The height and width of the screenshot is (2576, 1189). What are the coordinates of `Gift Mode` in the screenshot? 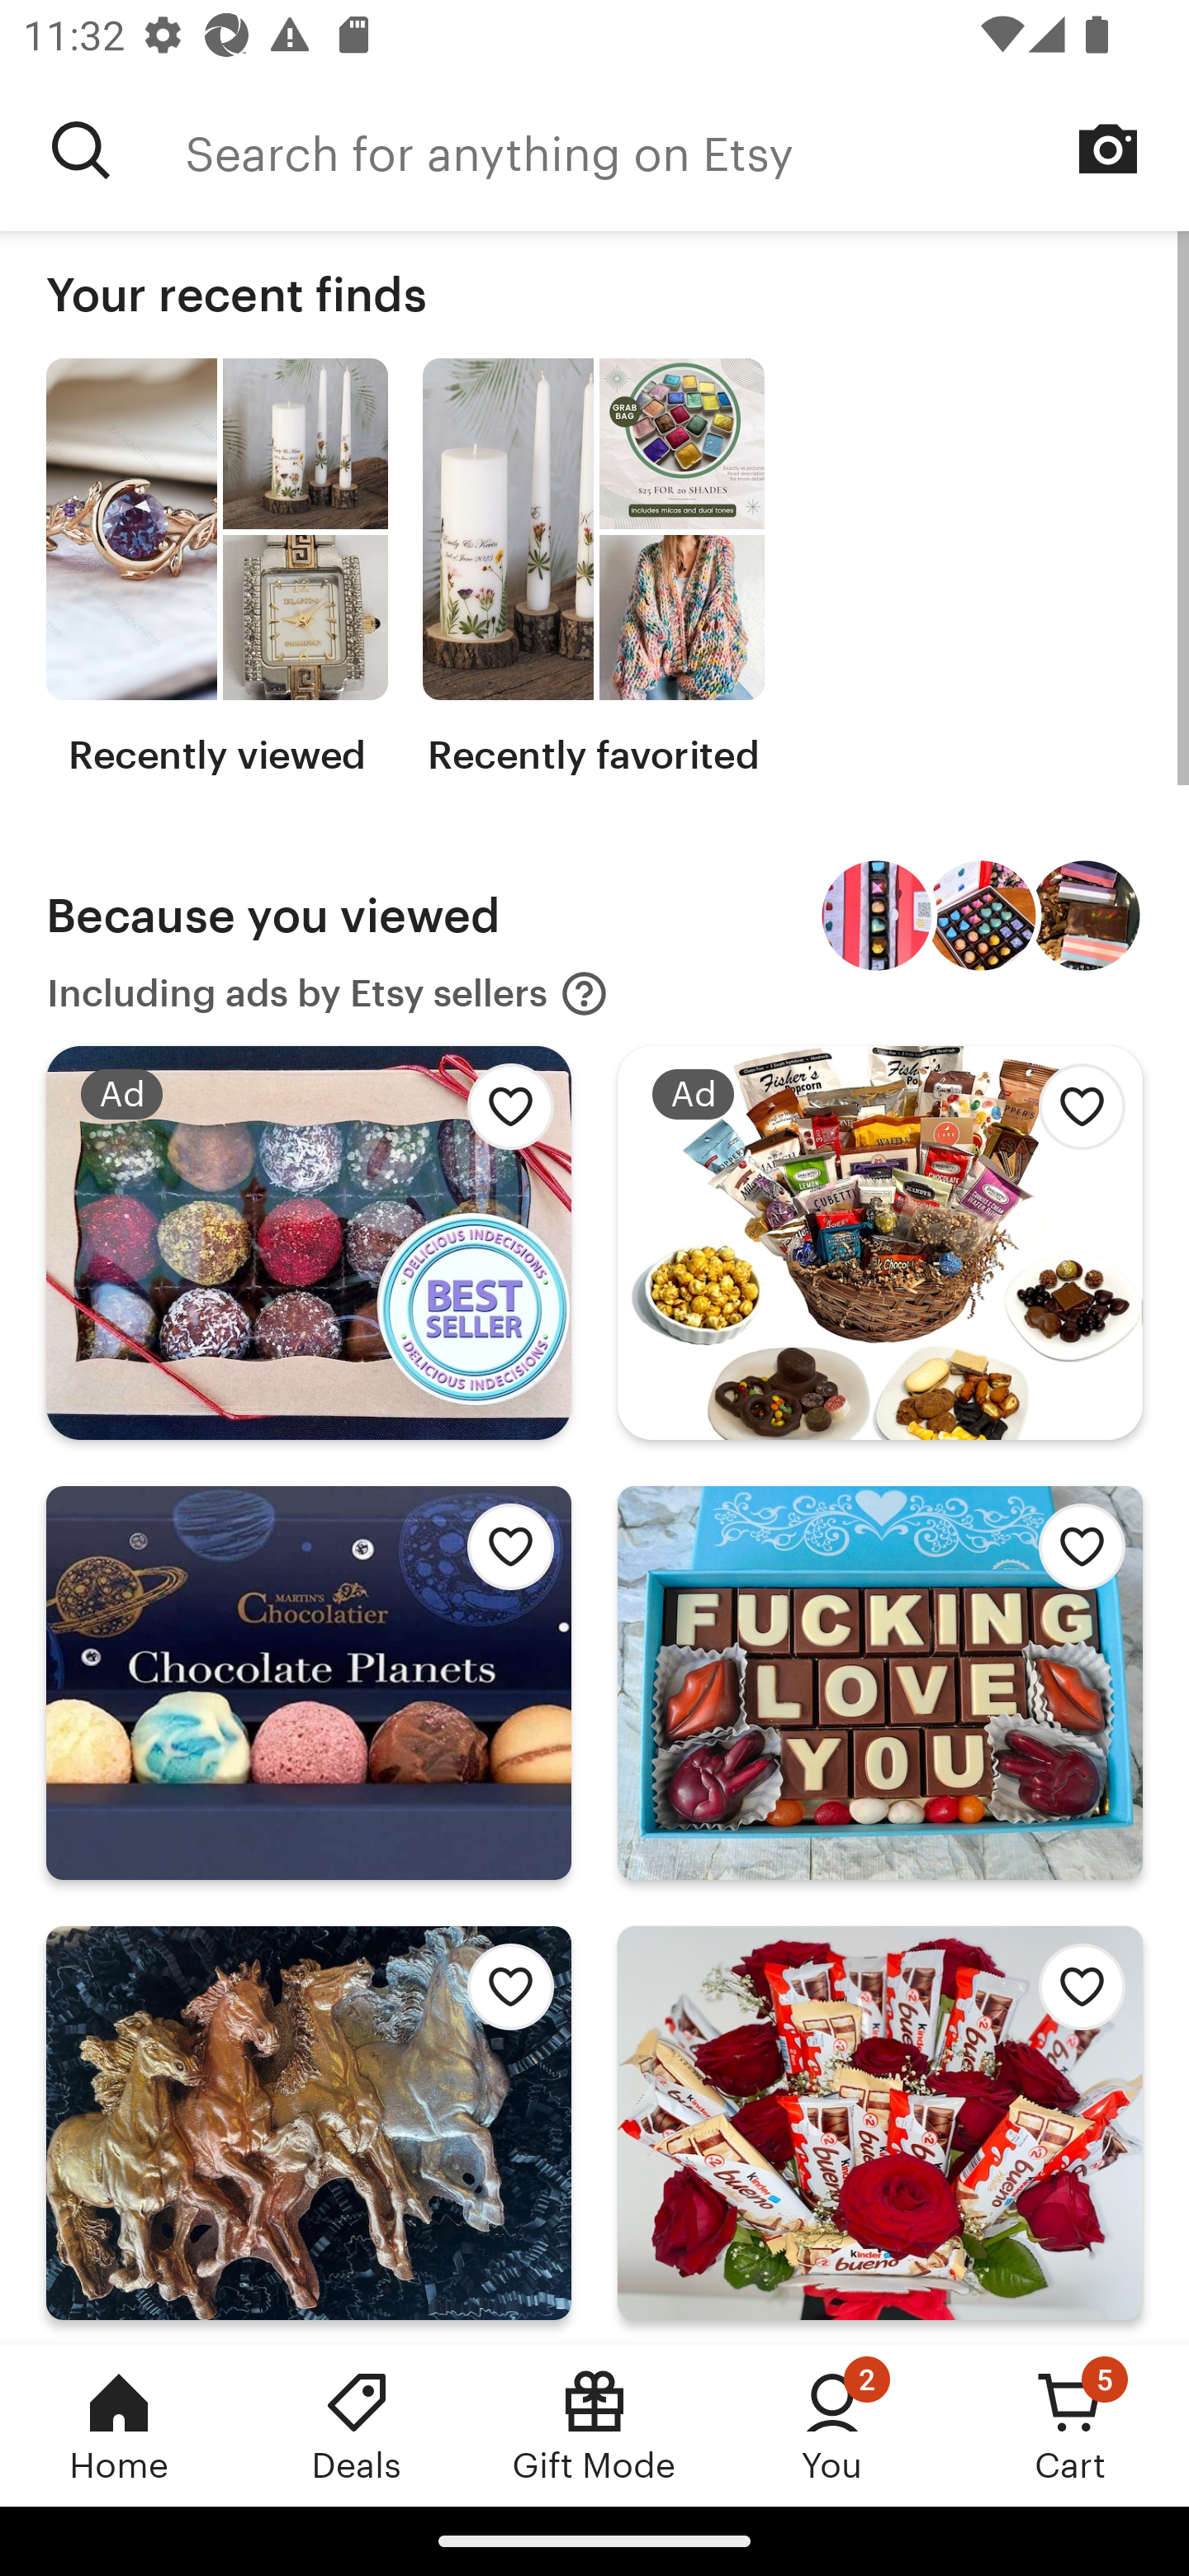 It's located at (594, 2425).